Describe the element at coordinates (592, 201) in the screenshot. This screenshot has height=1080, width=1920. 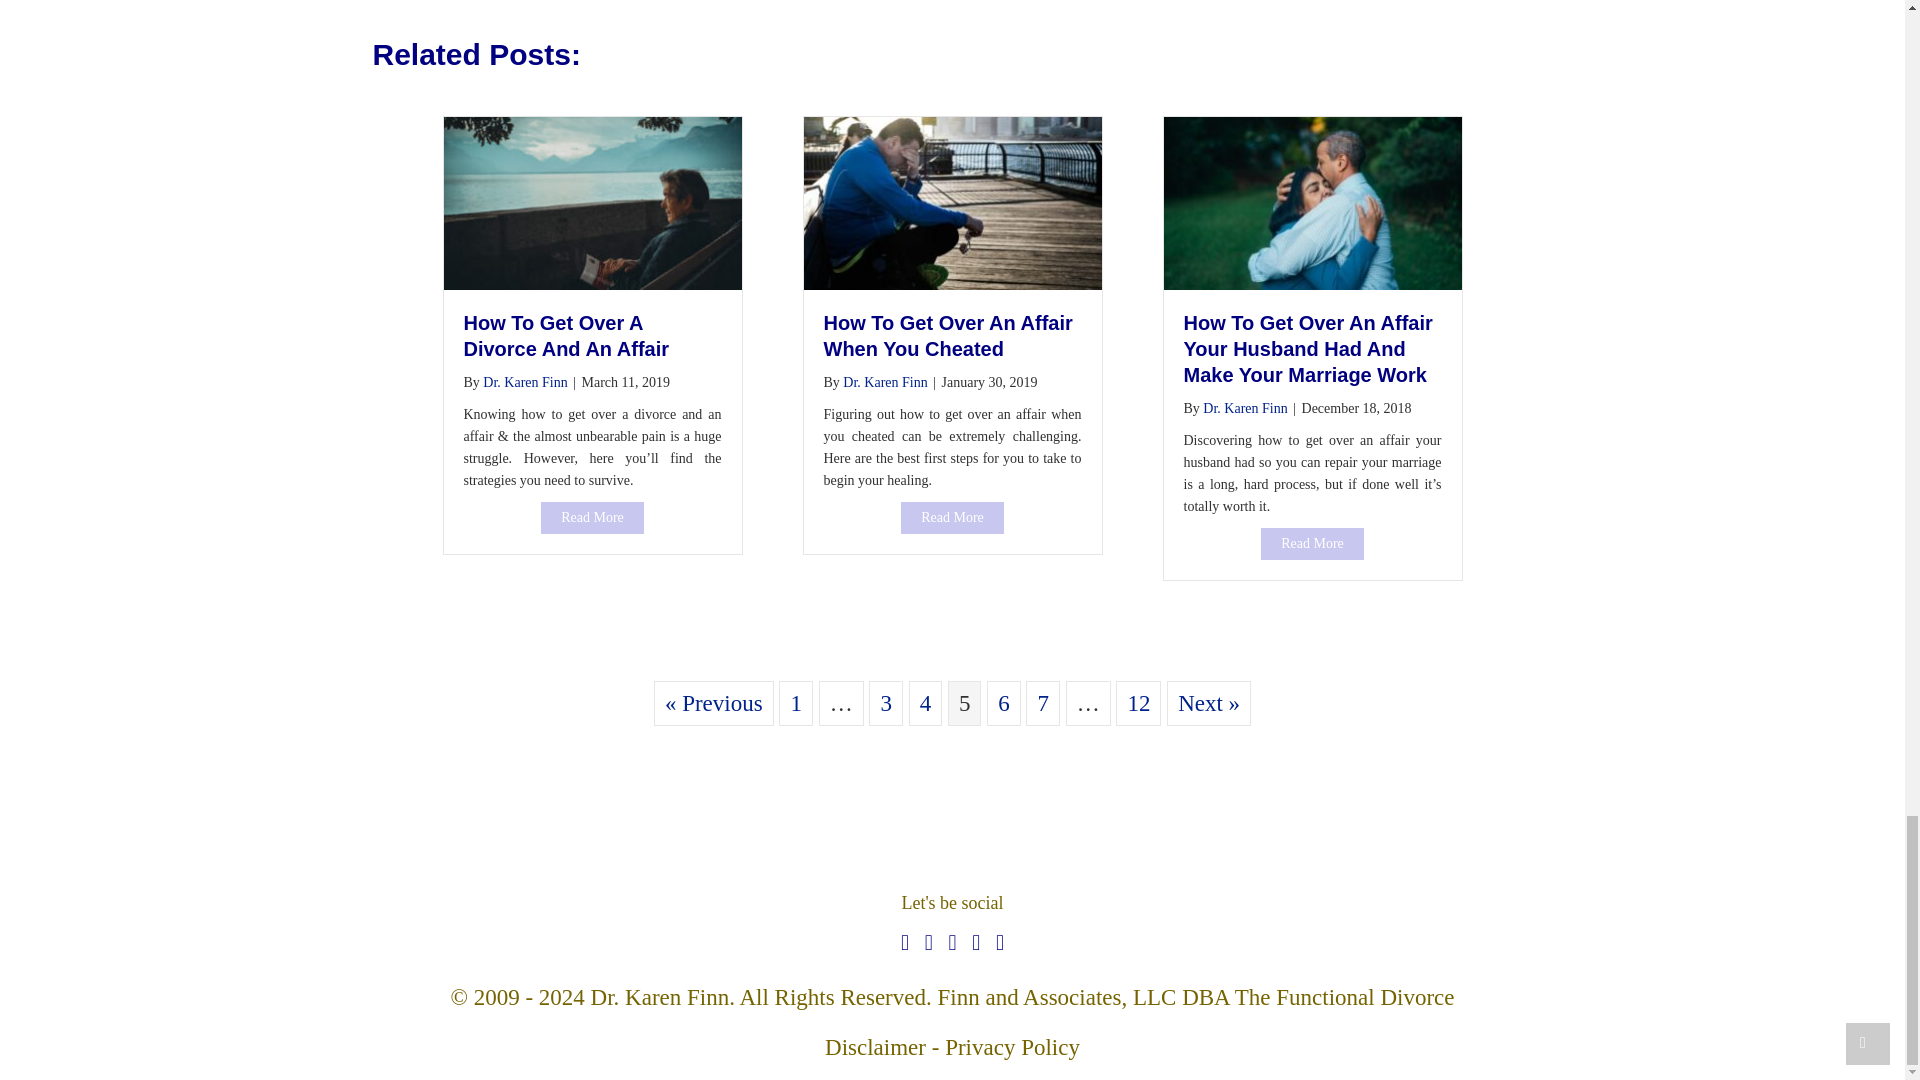
I see `How To Get Over A Divorce And An Affair` at that location.